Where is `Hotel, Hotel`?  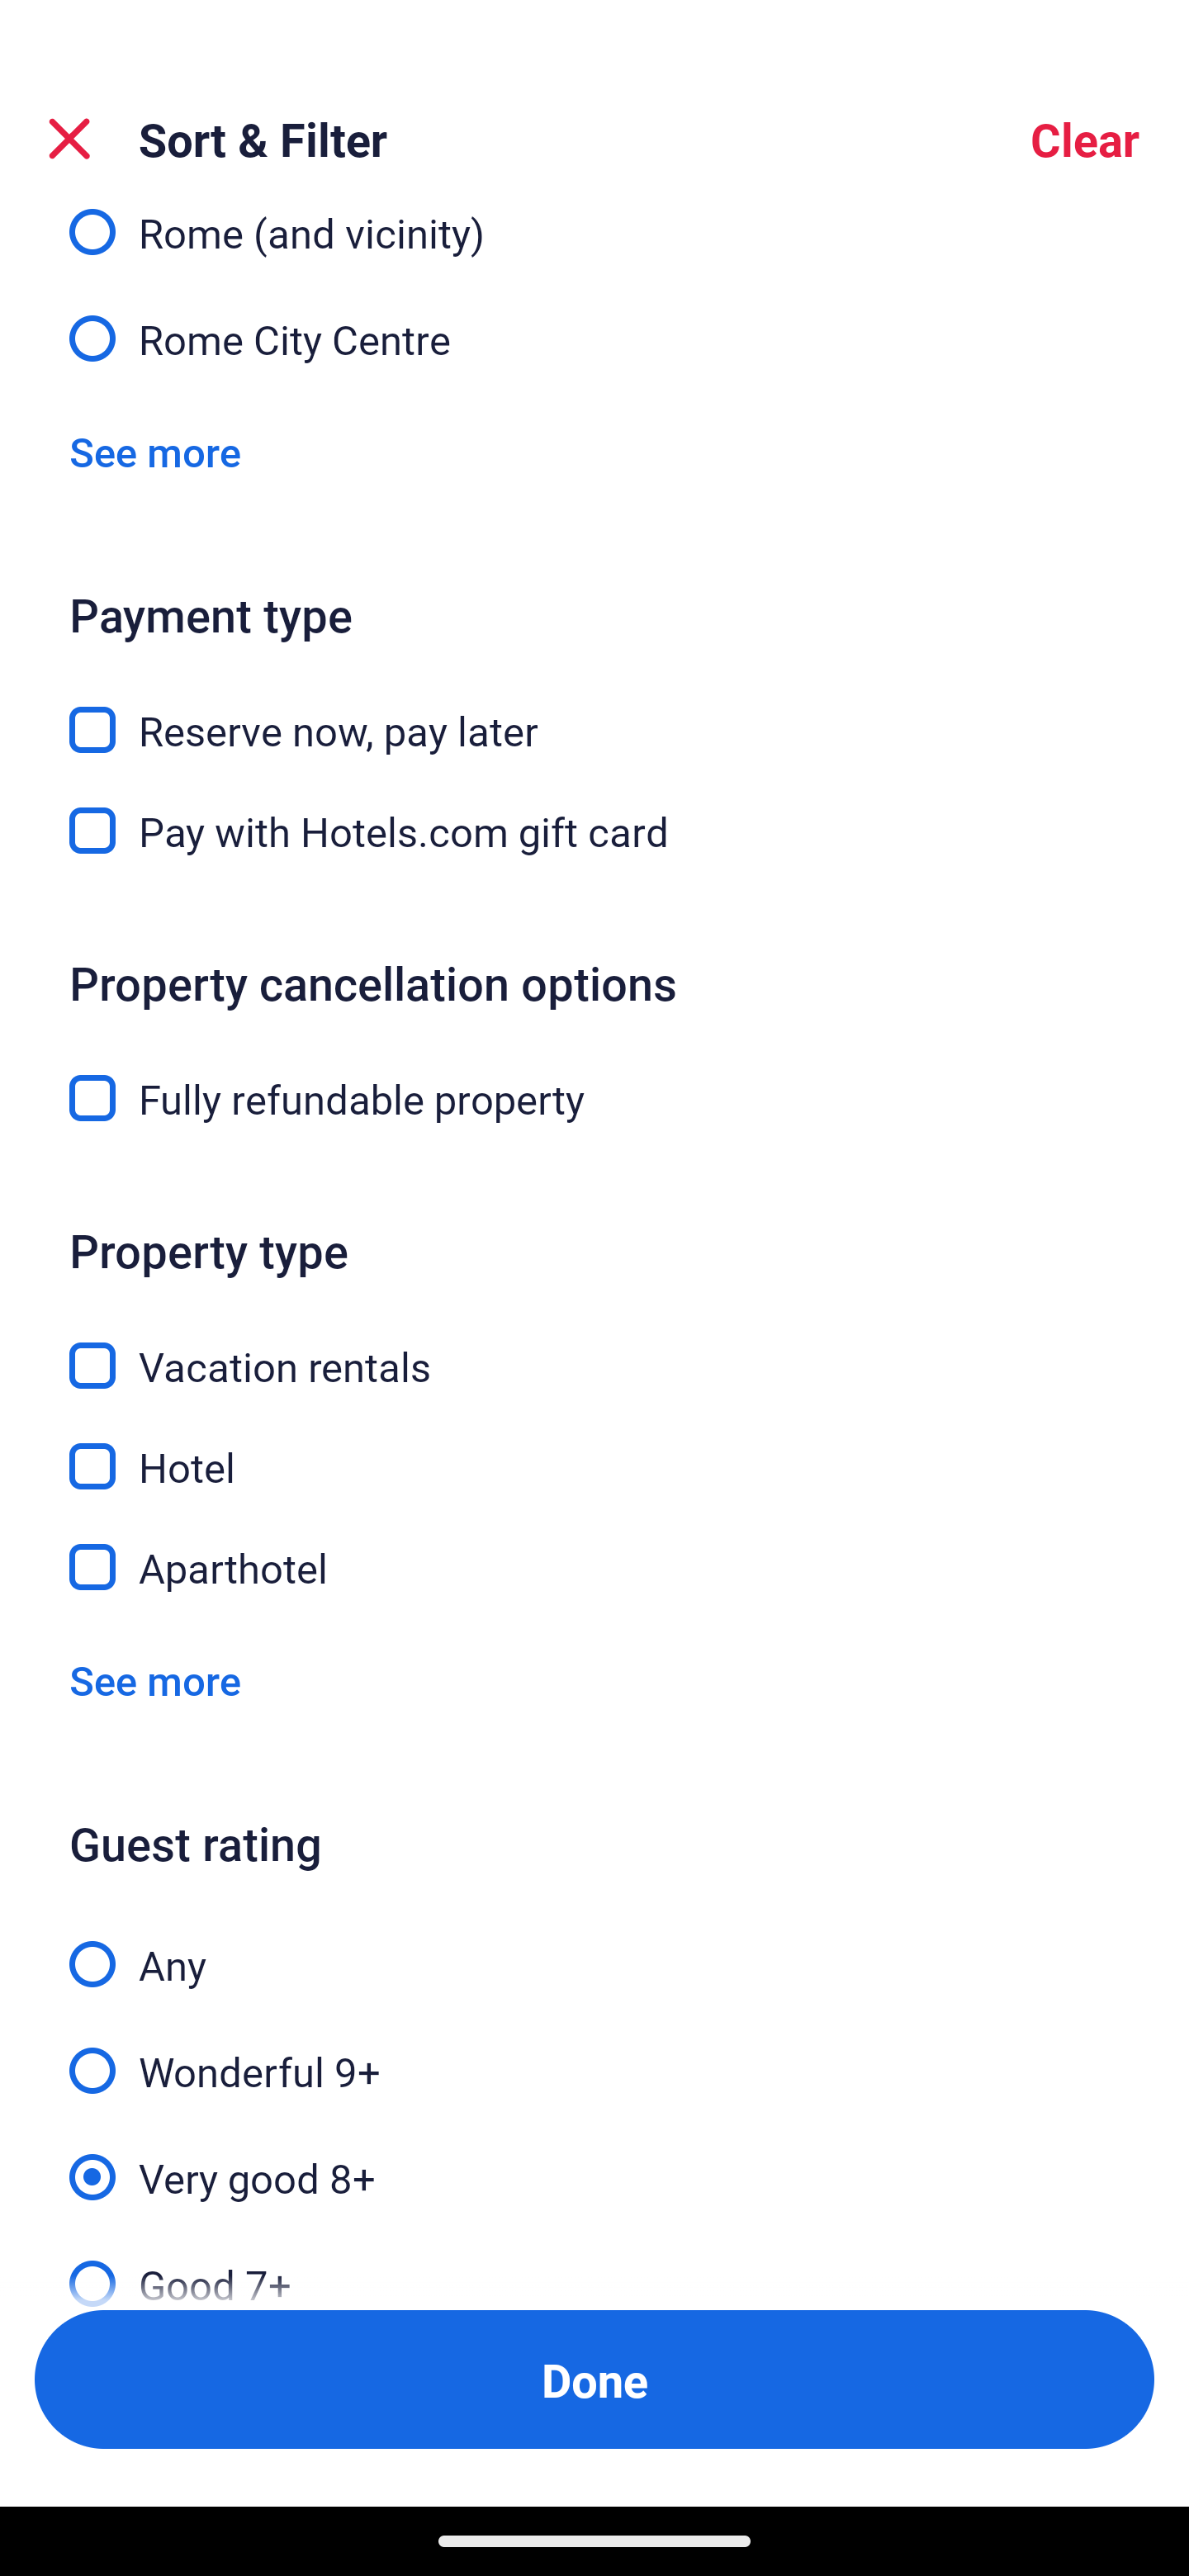
Hotel, Hotel is located at coordinates (594, 1448).